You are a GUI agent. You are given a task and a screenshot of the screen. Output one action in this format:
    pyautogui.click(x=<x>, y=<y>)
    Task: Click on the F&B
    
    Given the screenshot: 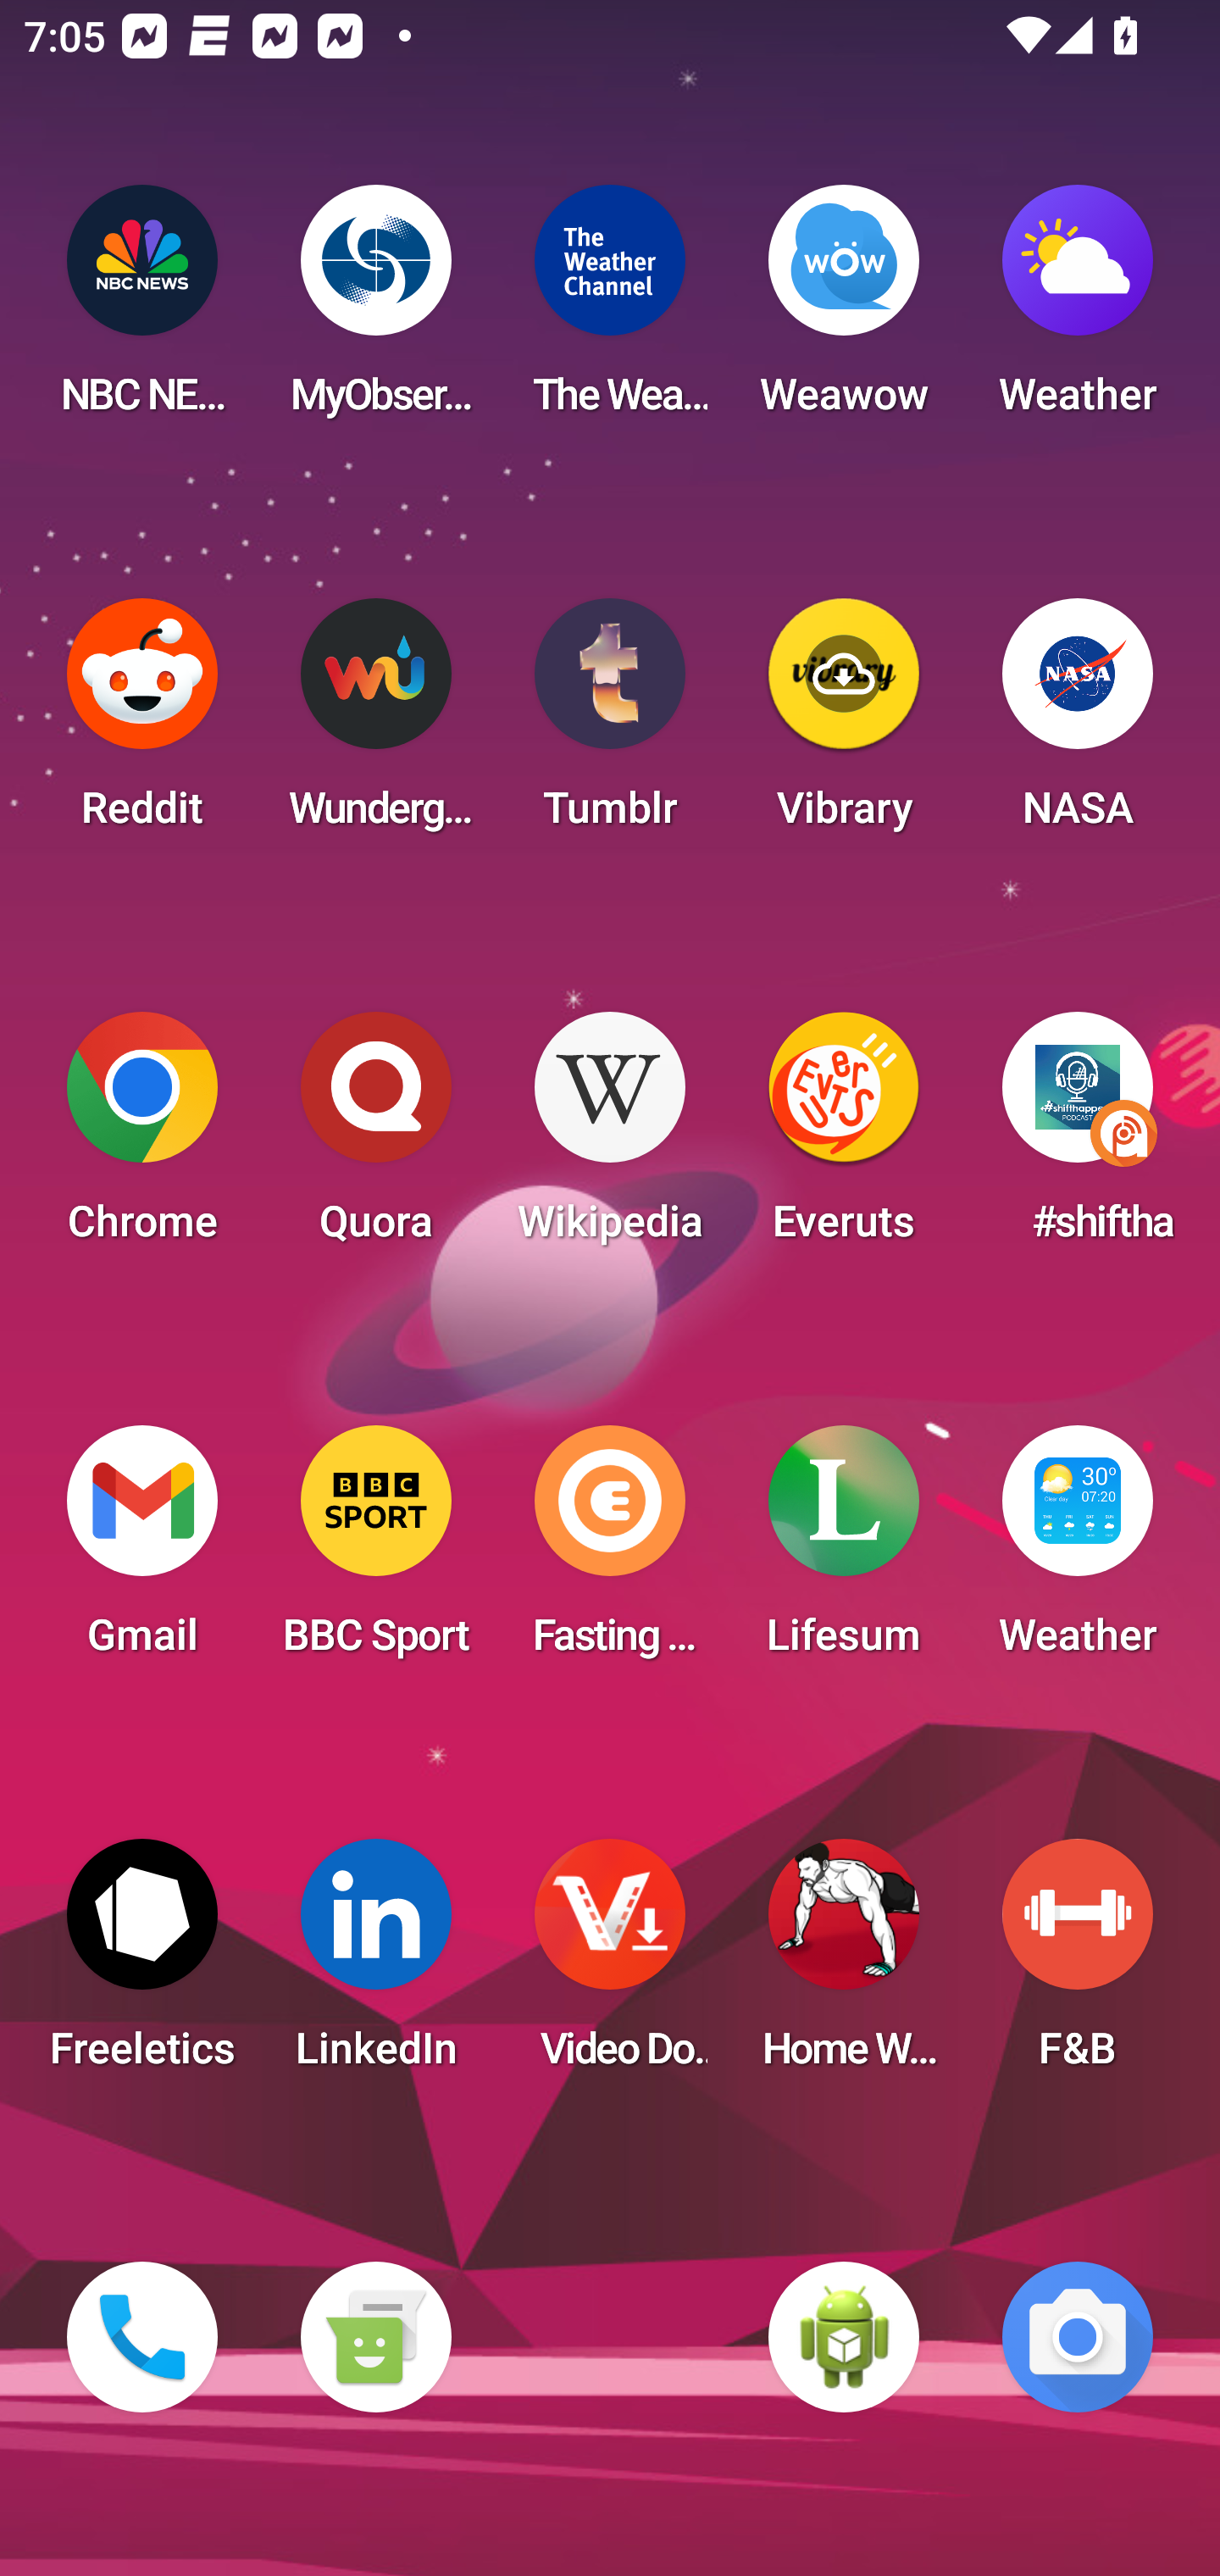 What is the action you would take?
    pyautogui.click(x=1078, y=1964)
    